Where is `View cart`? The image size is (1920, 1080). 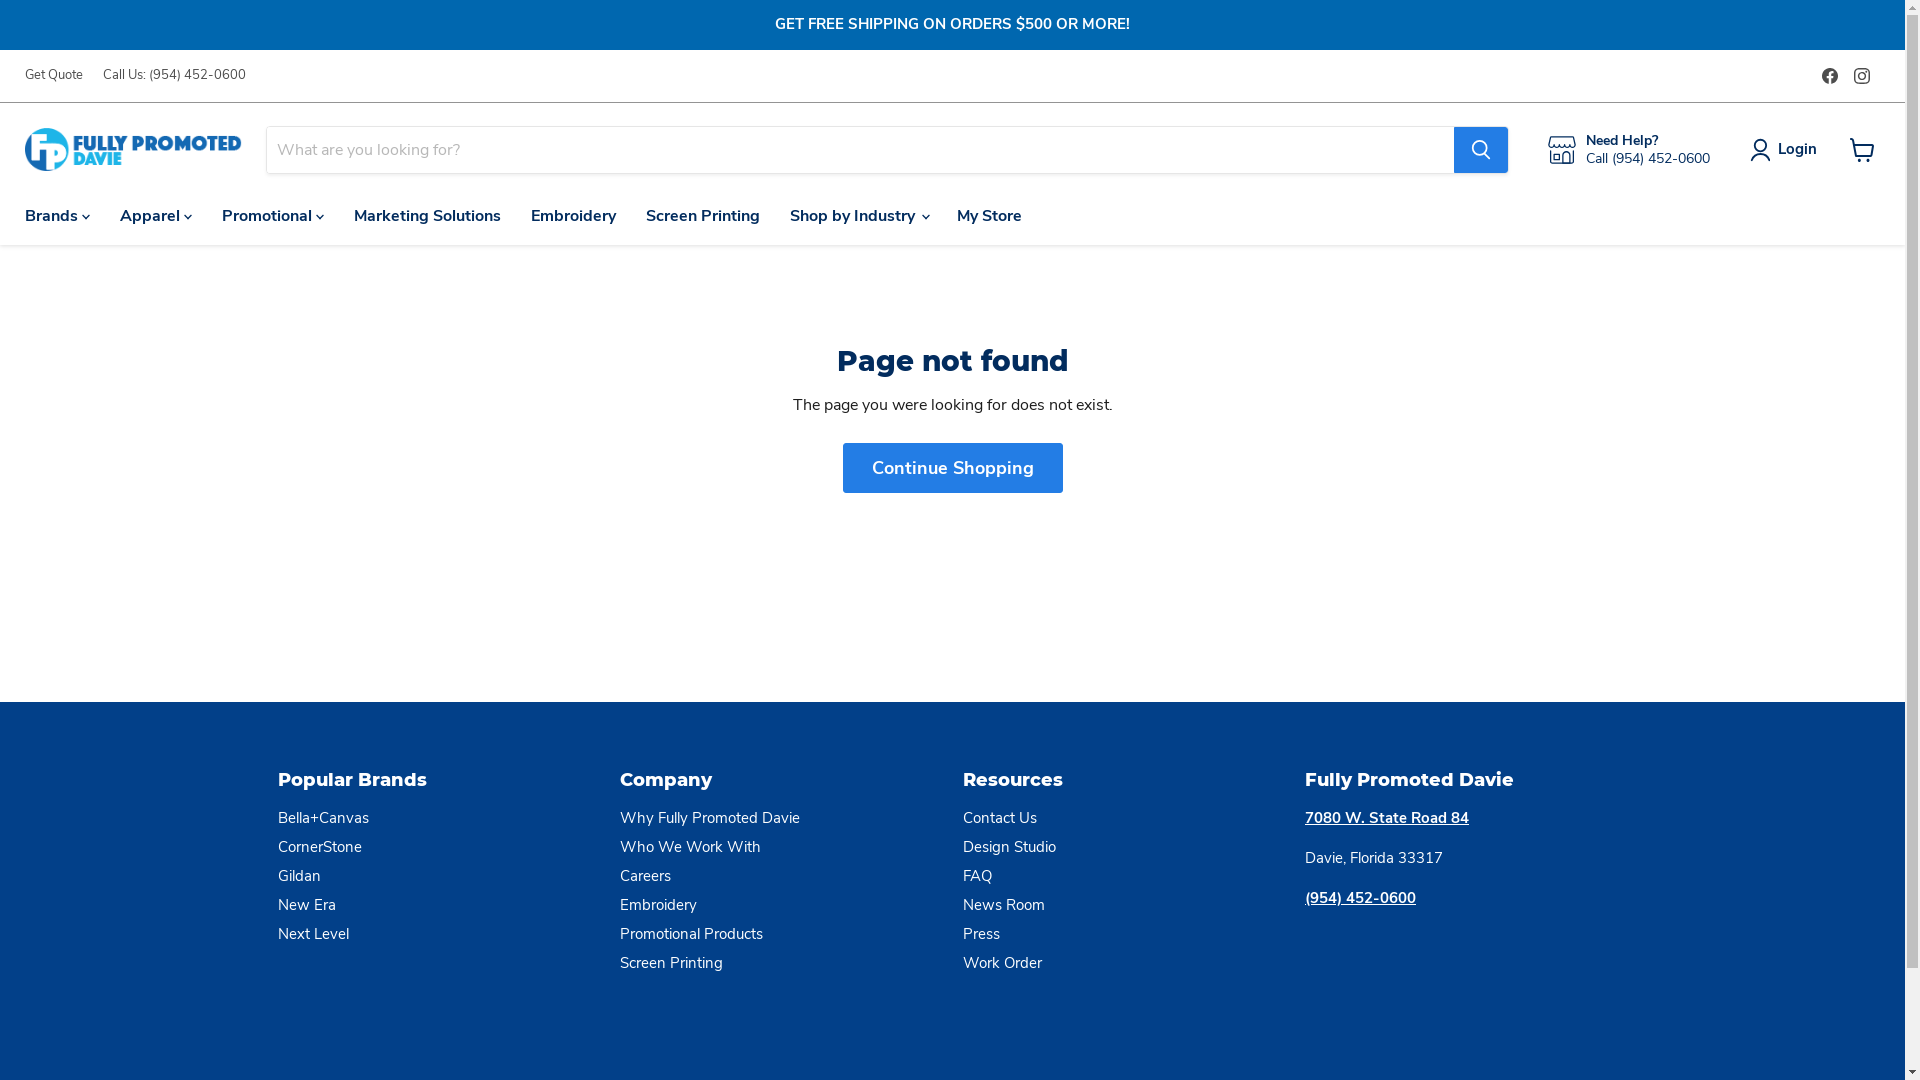
View cart is located at coordinates (1862, 150).